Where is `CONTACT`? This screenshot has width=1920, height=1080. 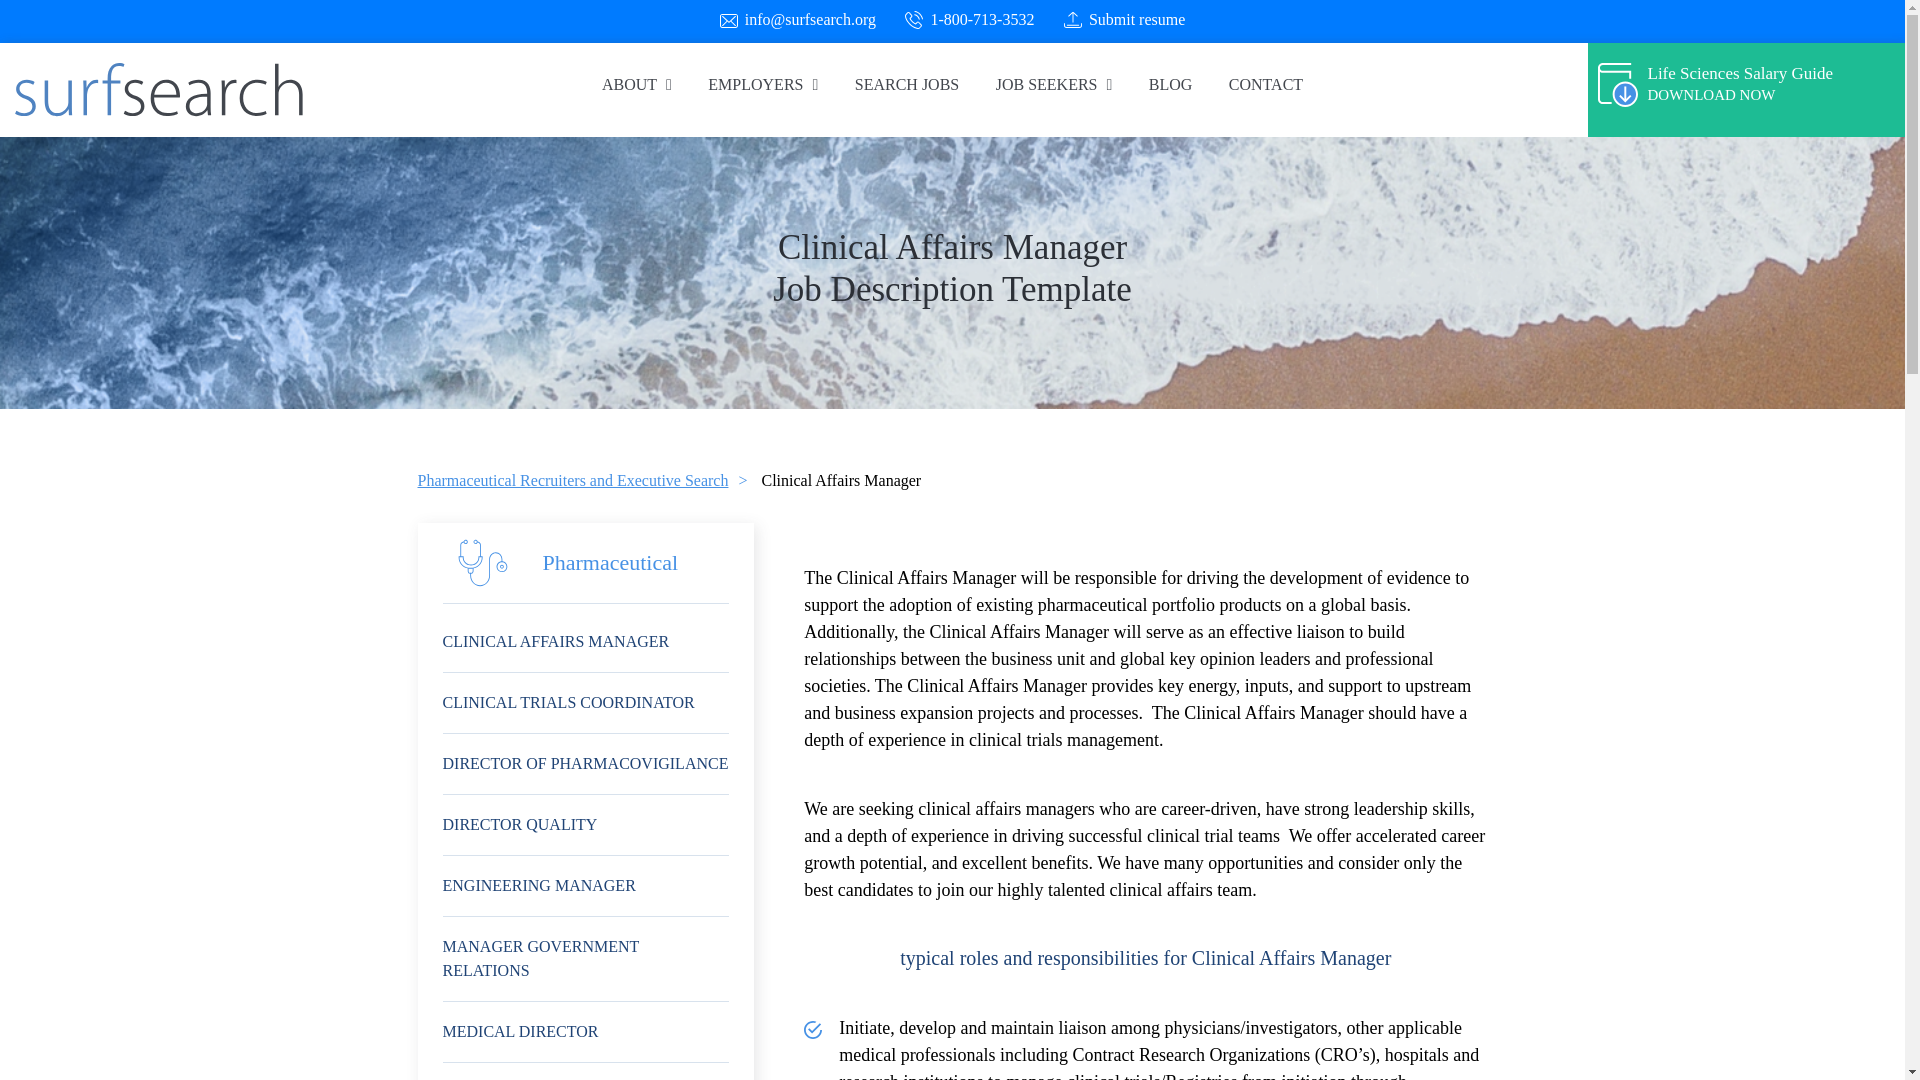
CONTACT is located at coordinates (1266, 85).